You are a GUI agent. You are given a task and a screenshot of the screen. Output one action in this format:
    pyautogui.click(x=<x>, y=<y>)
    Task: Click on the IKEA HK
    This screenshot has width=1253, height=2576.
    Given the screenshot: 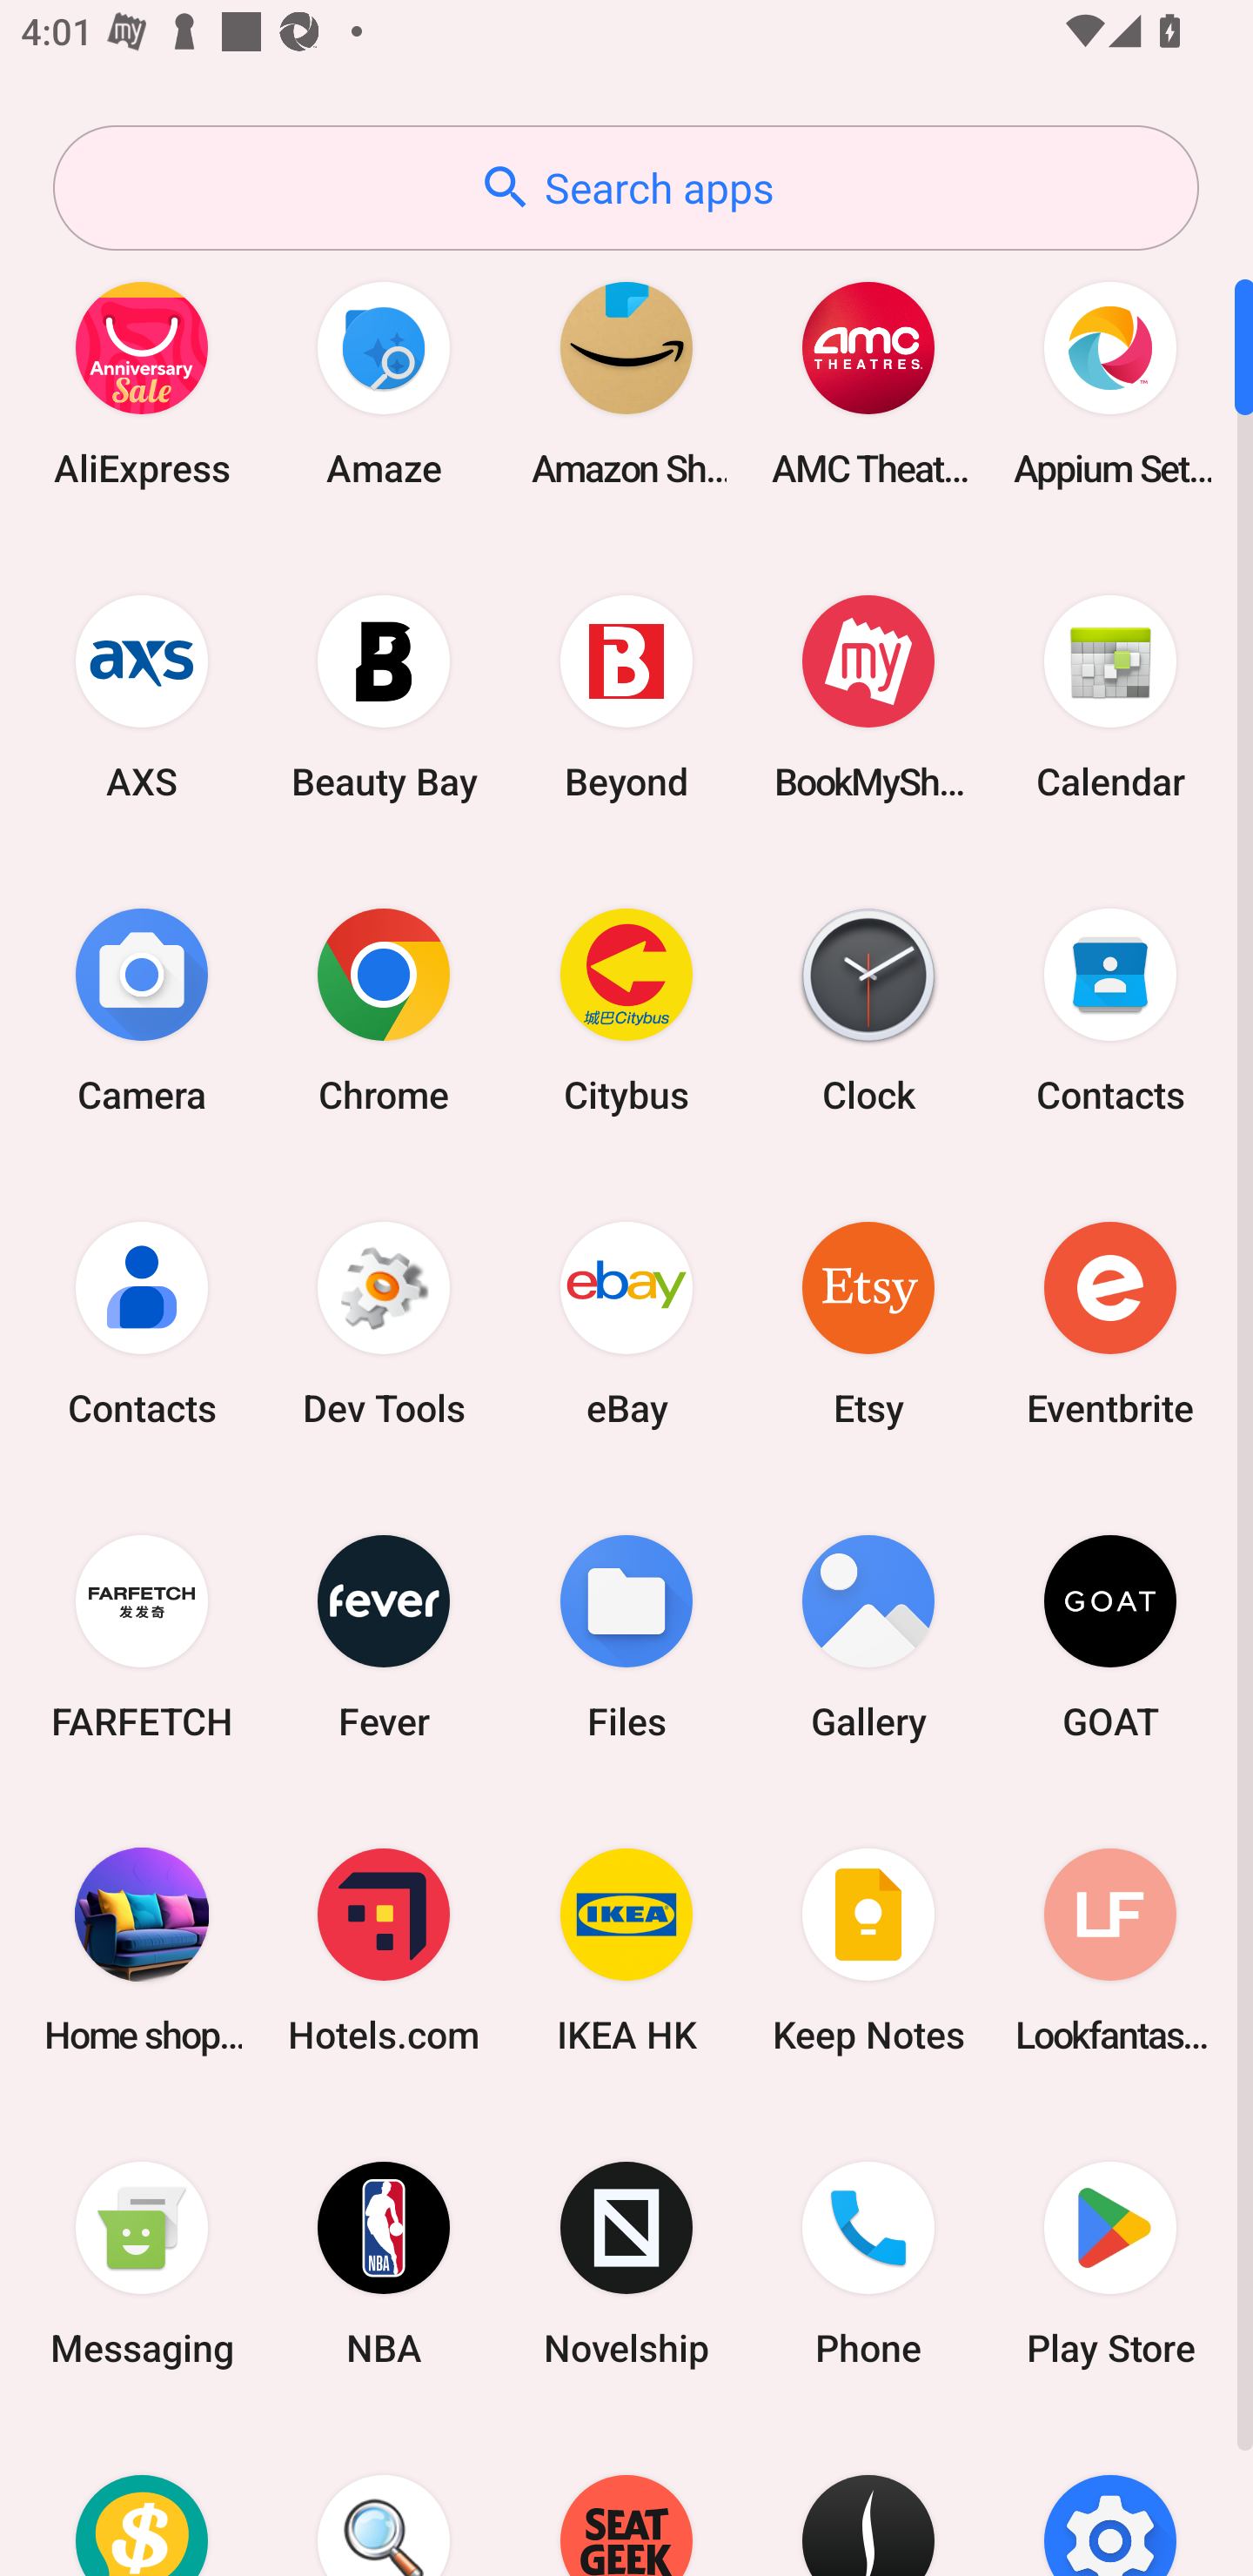 What is the action you would take?
    pyautogui.click(x=626, y=1949)
    